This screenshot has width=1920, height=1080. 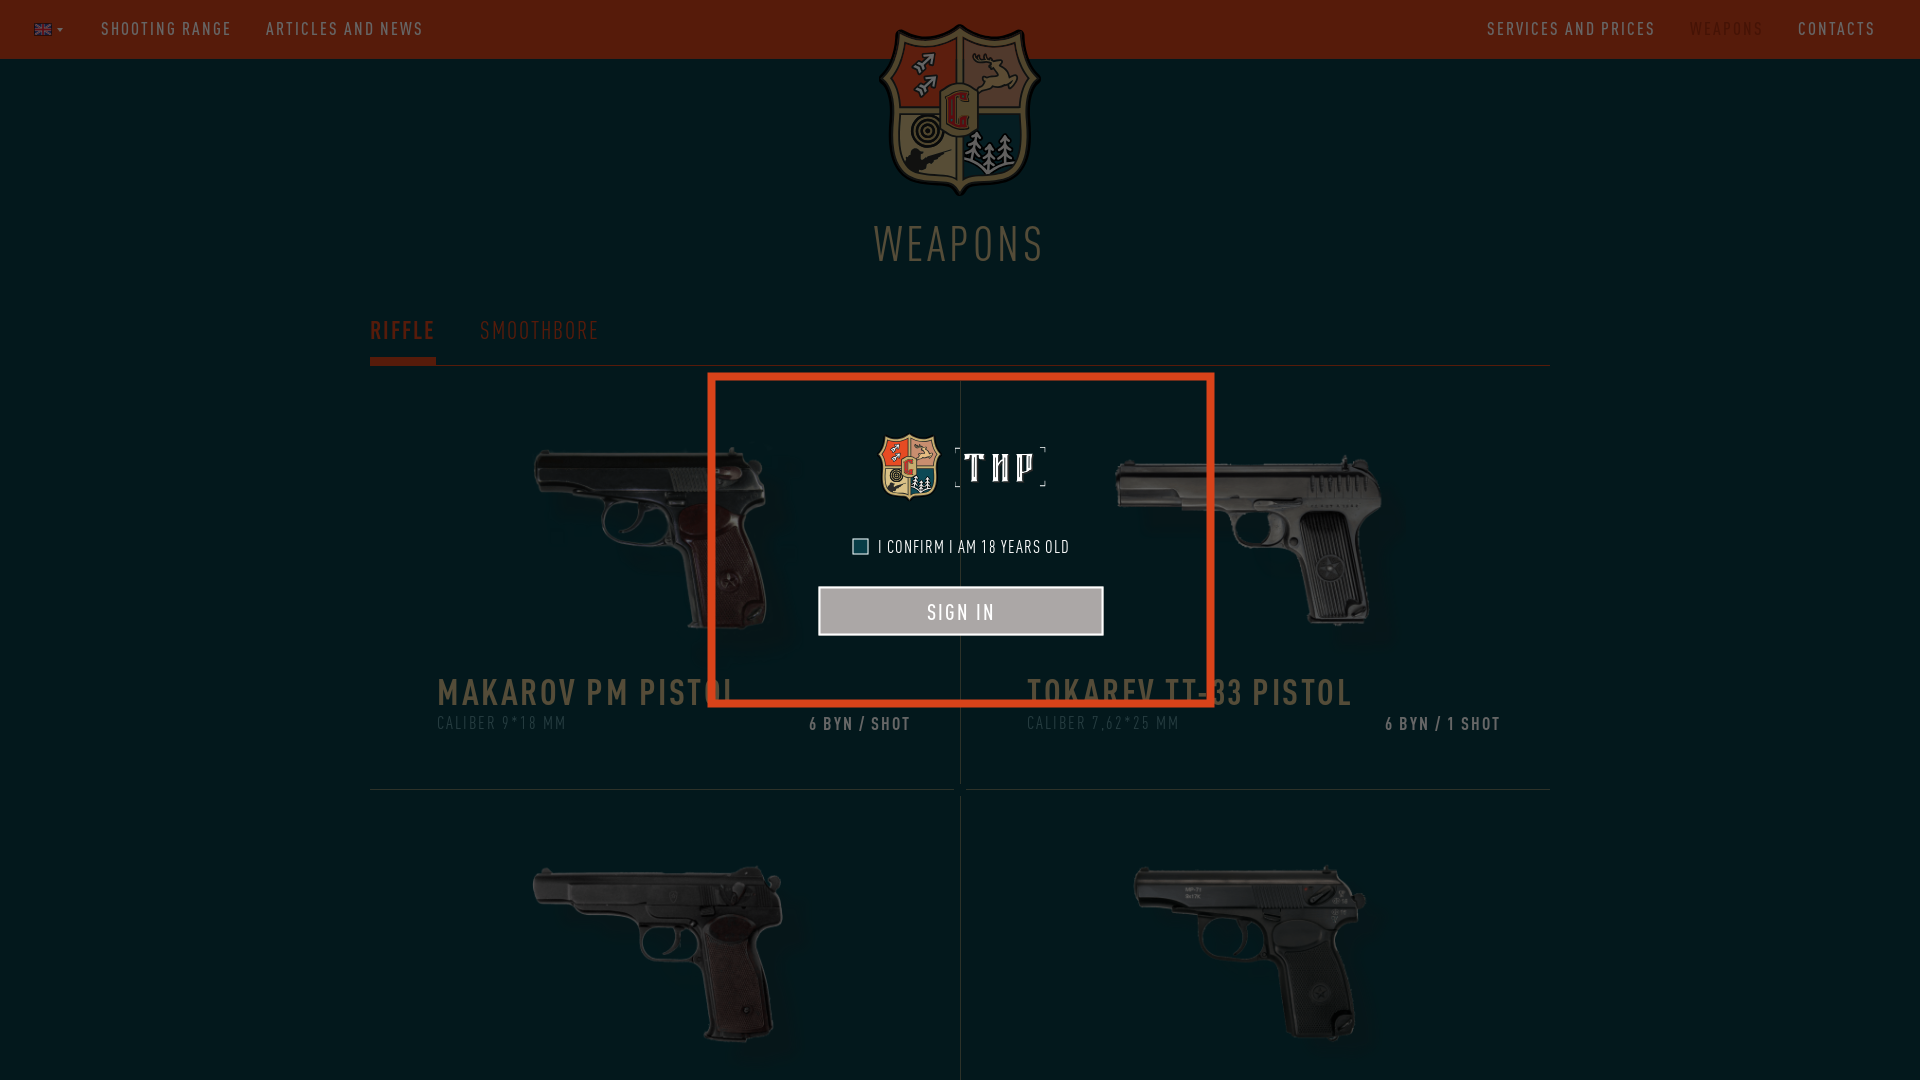 What do you see at coordinates (166, 29) in the screenshot?
I see `SHOOTING RANGE` at bounding box center [166, 29].